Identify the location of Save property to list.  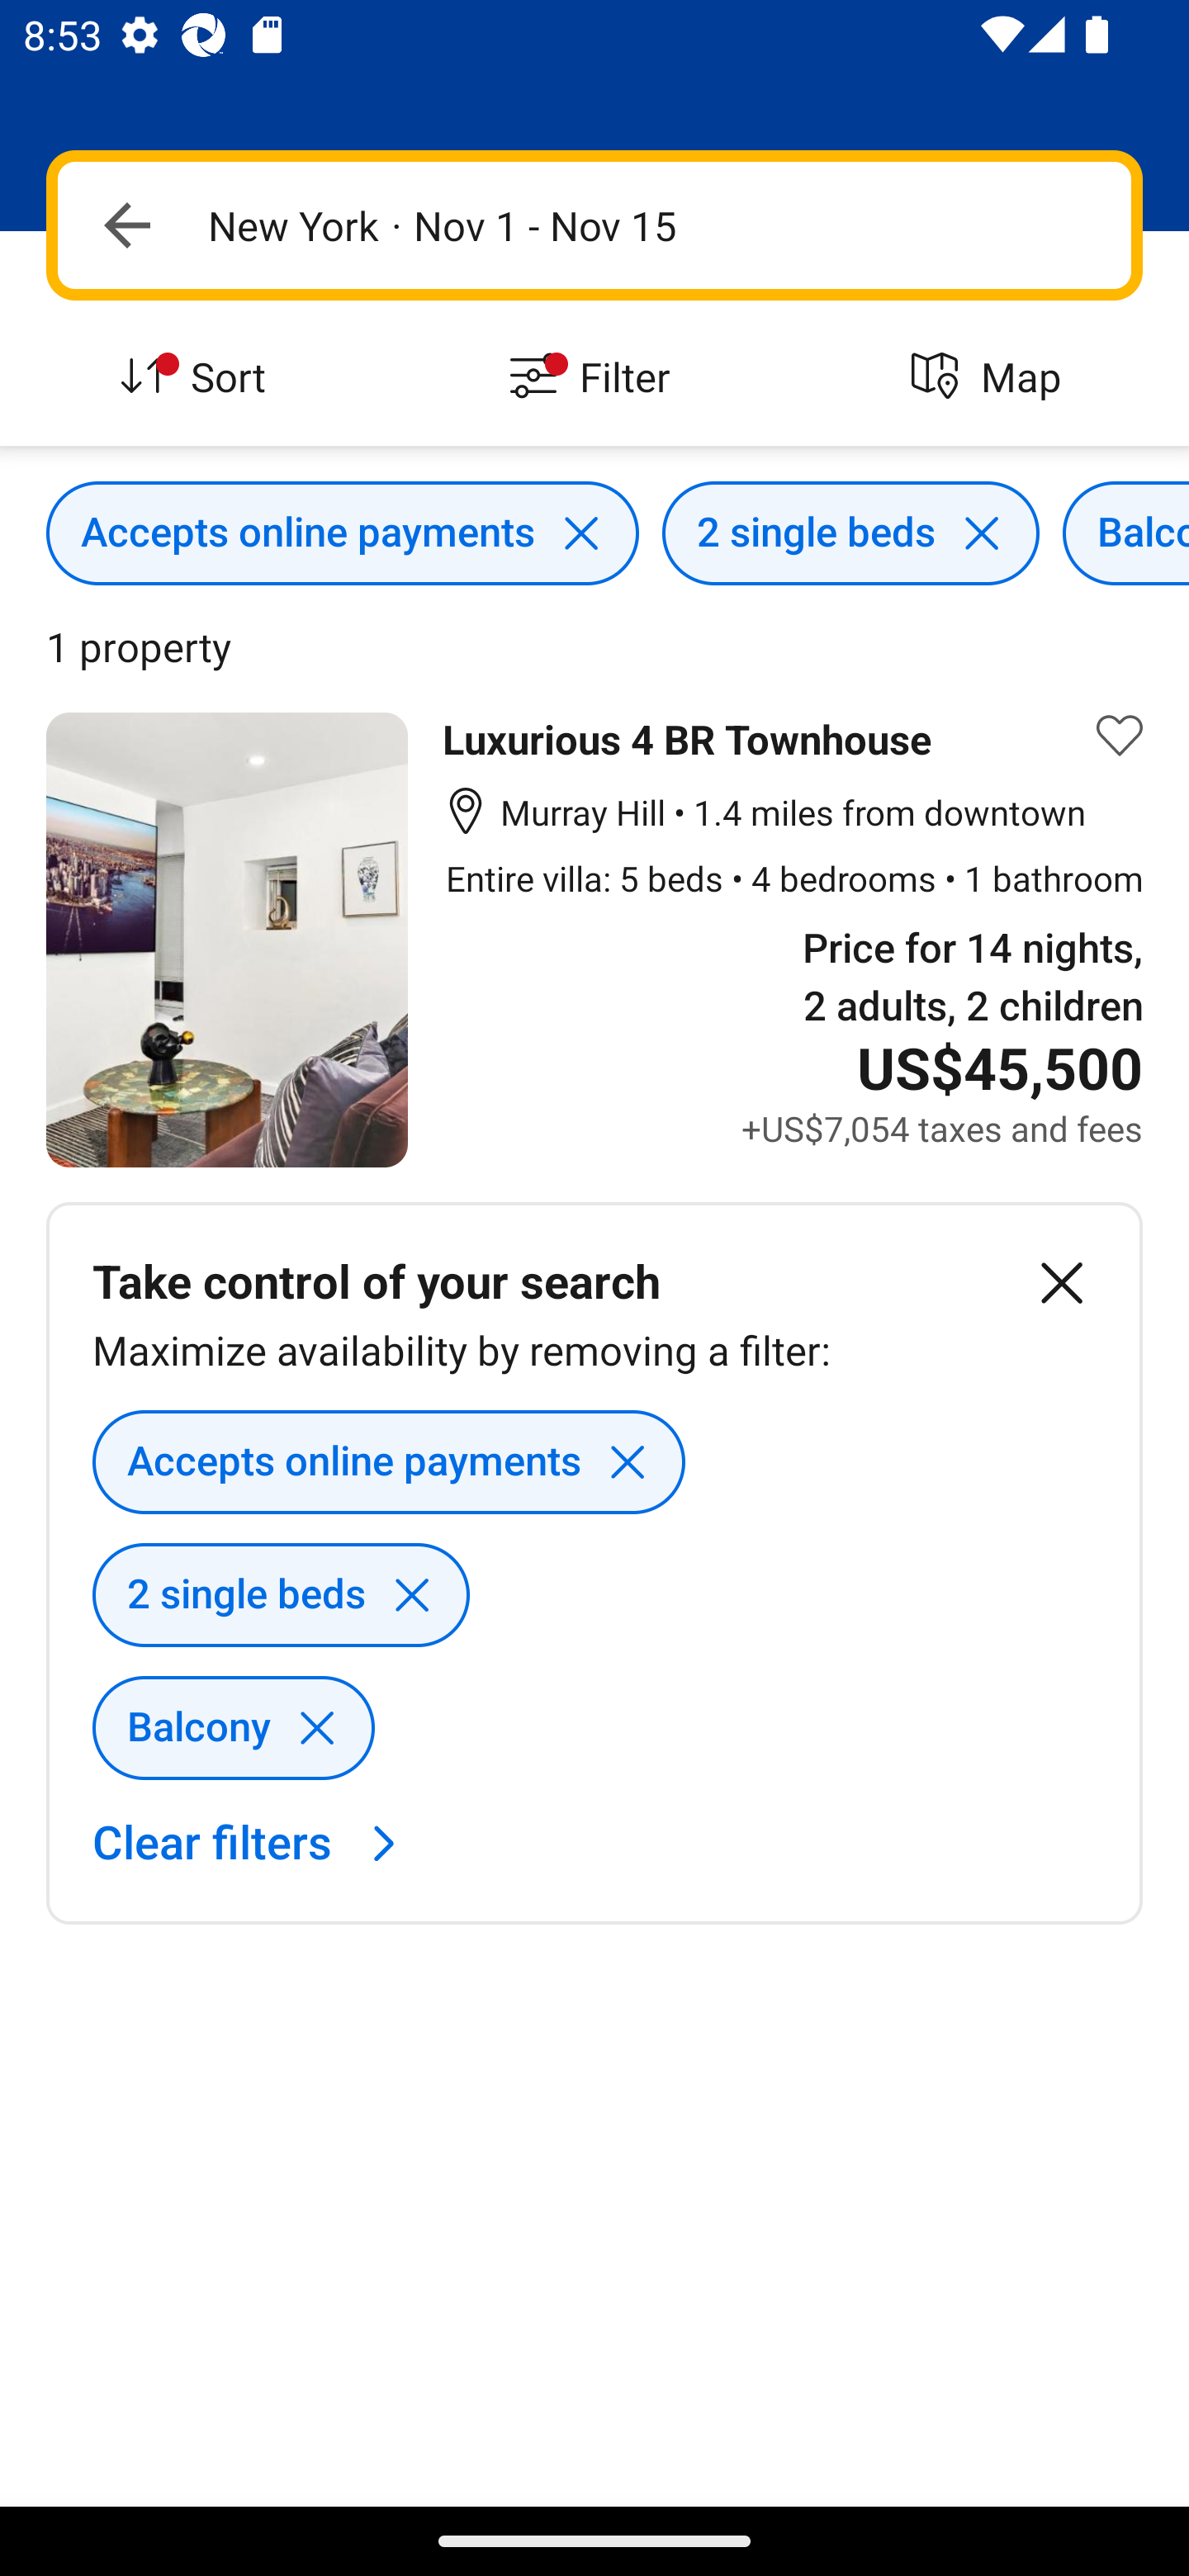
(1120, 735).